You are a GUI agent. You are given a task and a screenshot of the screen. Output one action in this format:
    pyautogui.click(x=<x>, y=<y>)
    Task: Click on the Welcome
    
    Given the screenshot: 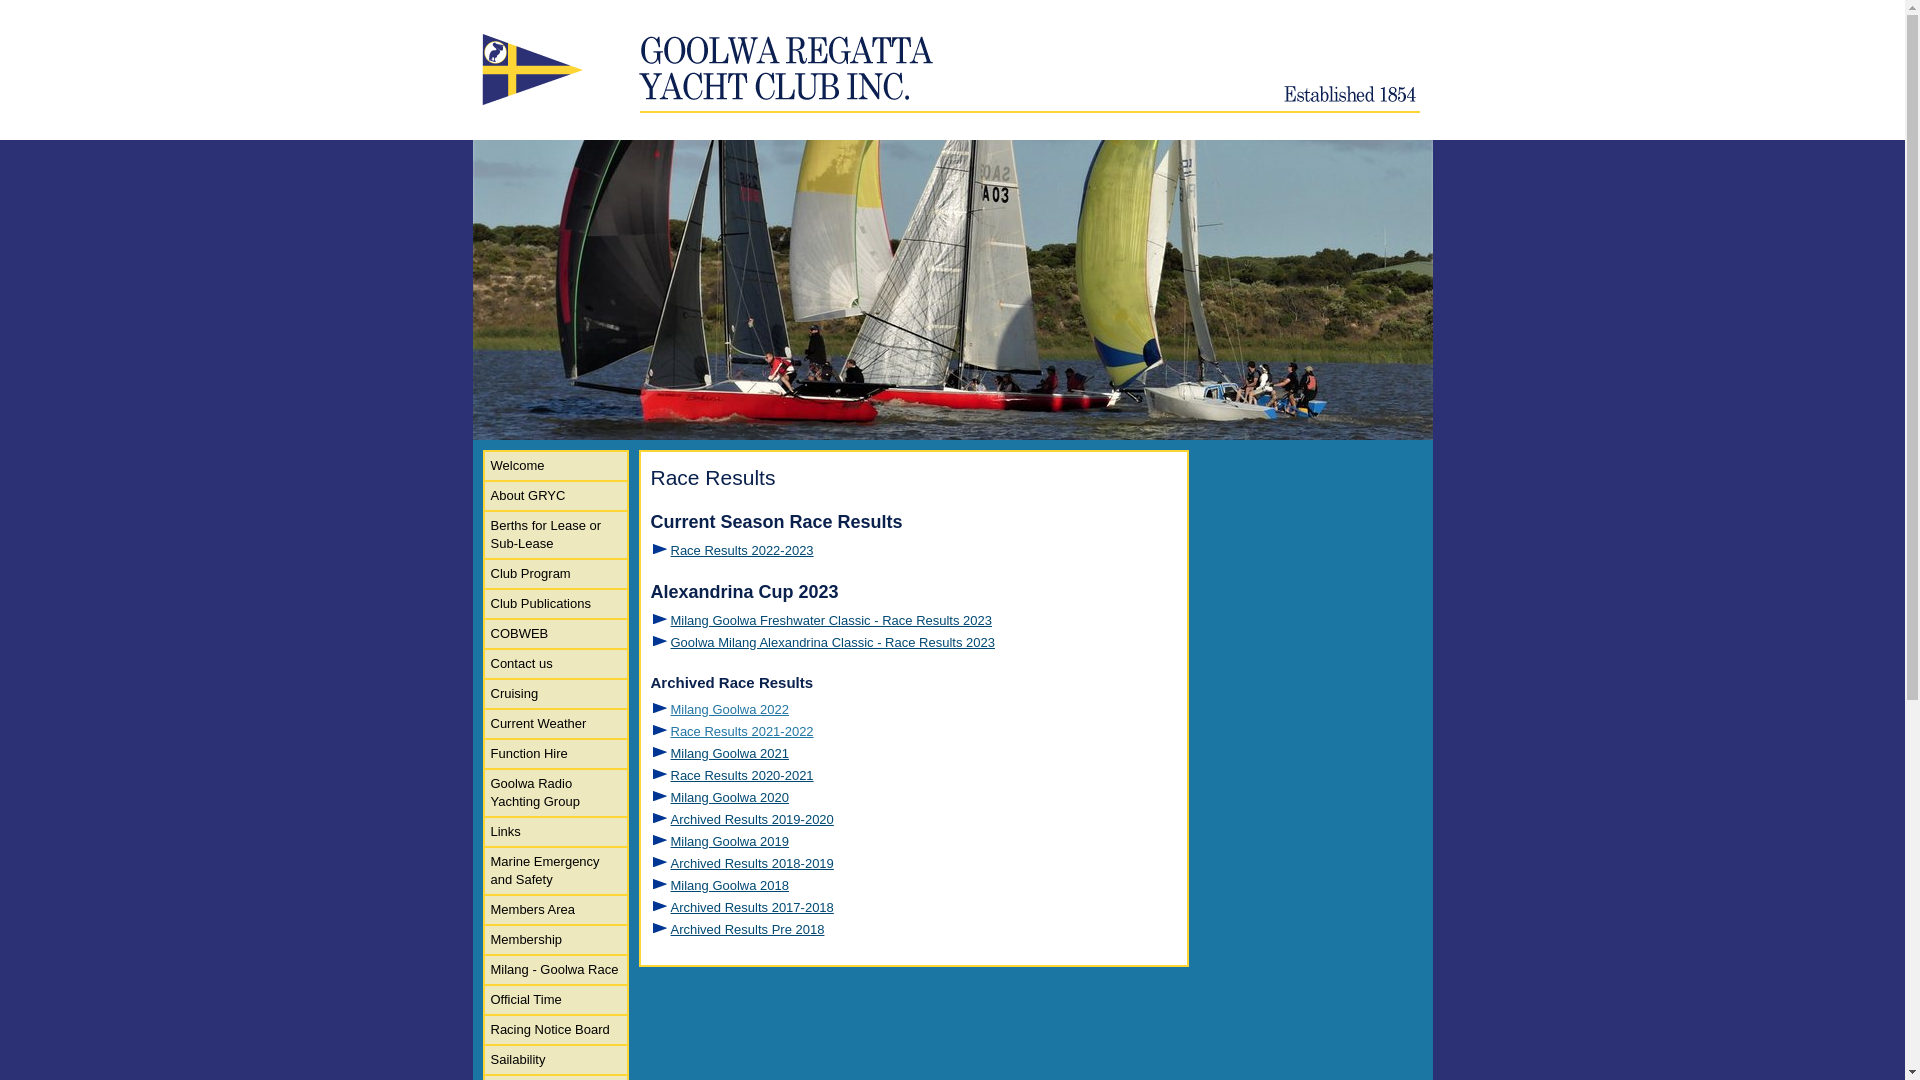 What is the action you would take?
    pyautogui.click(x=555, y=466)
    